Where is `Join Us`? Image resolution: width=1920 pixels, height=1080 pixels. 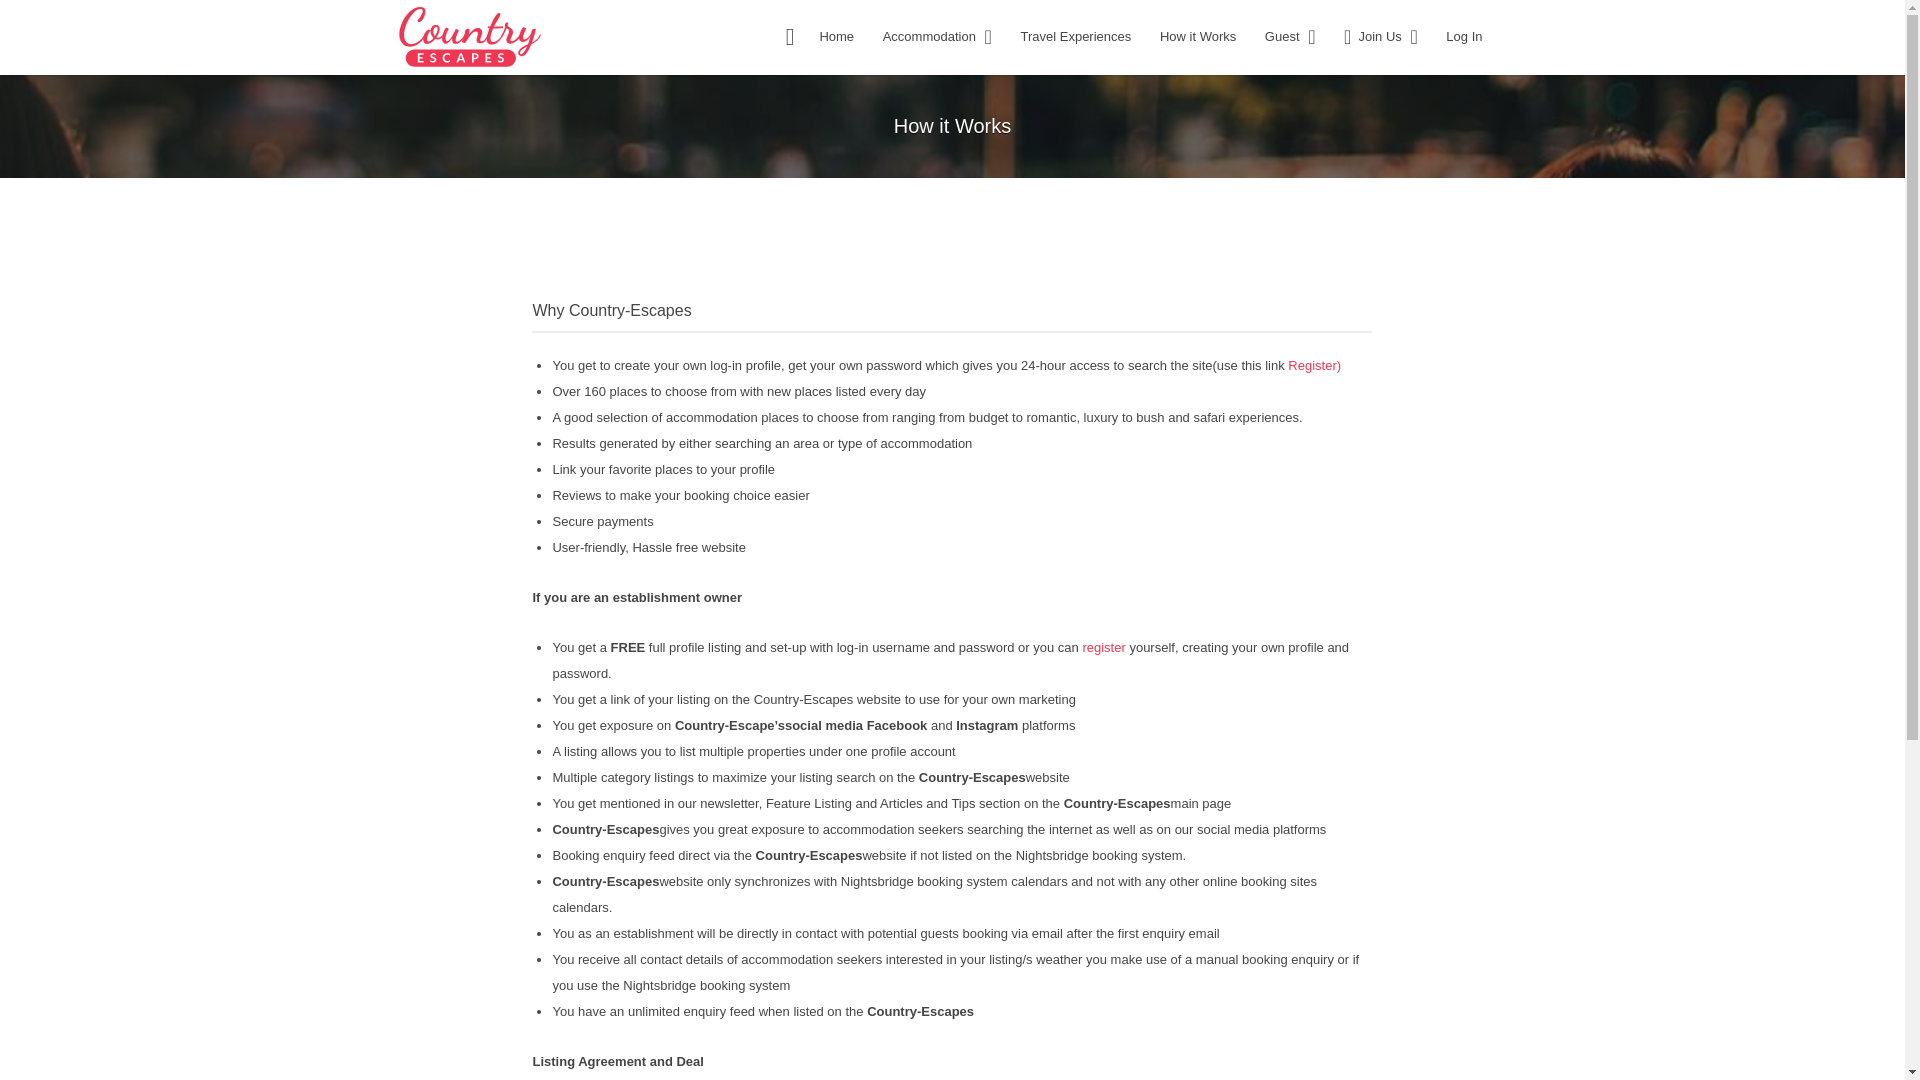
Join Us is located at coordinates (1368, 36).